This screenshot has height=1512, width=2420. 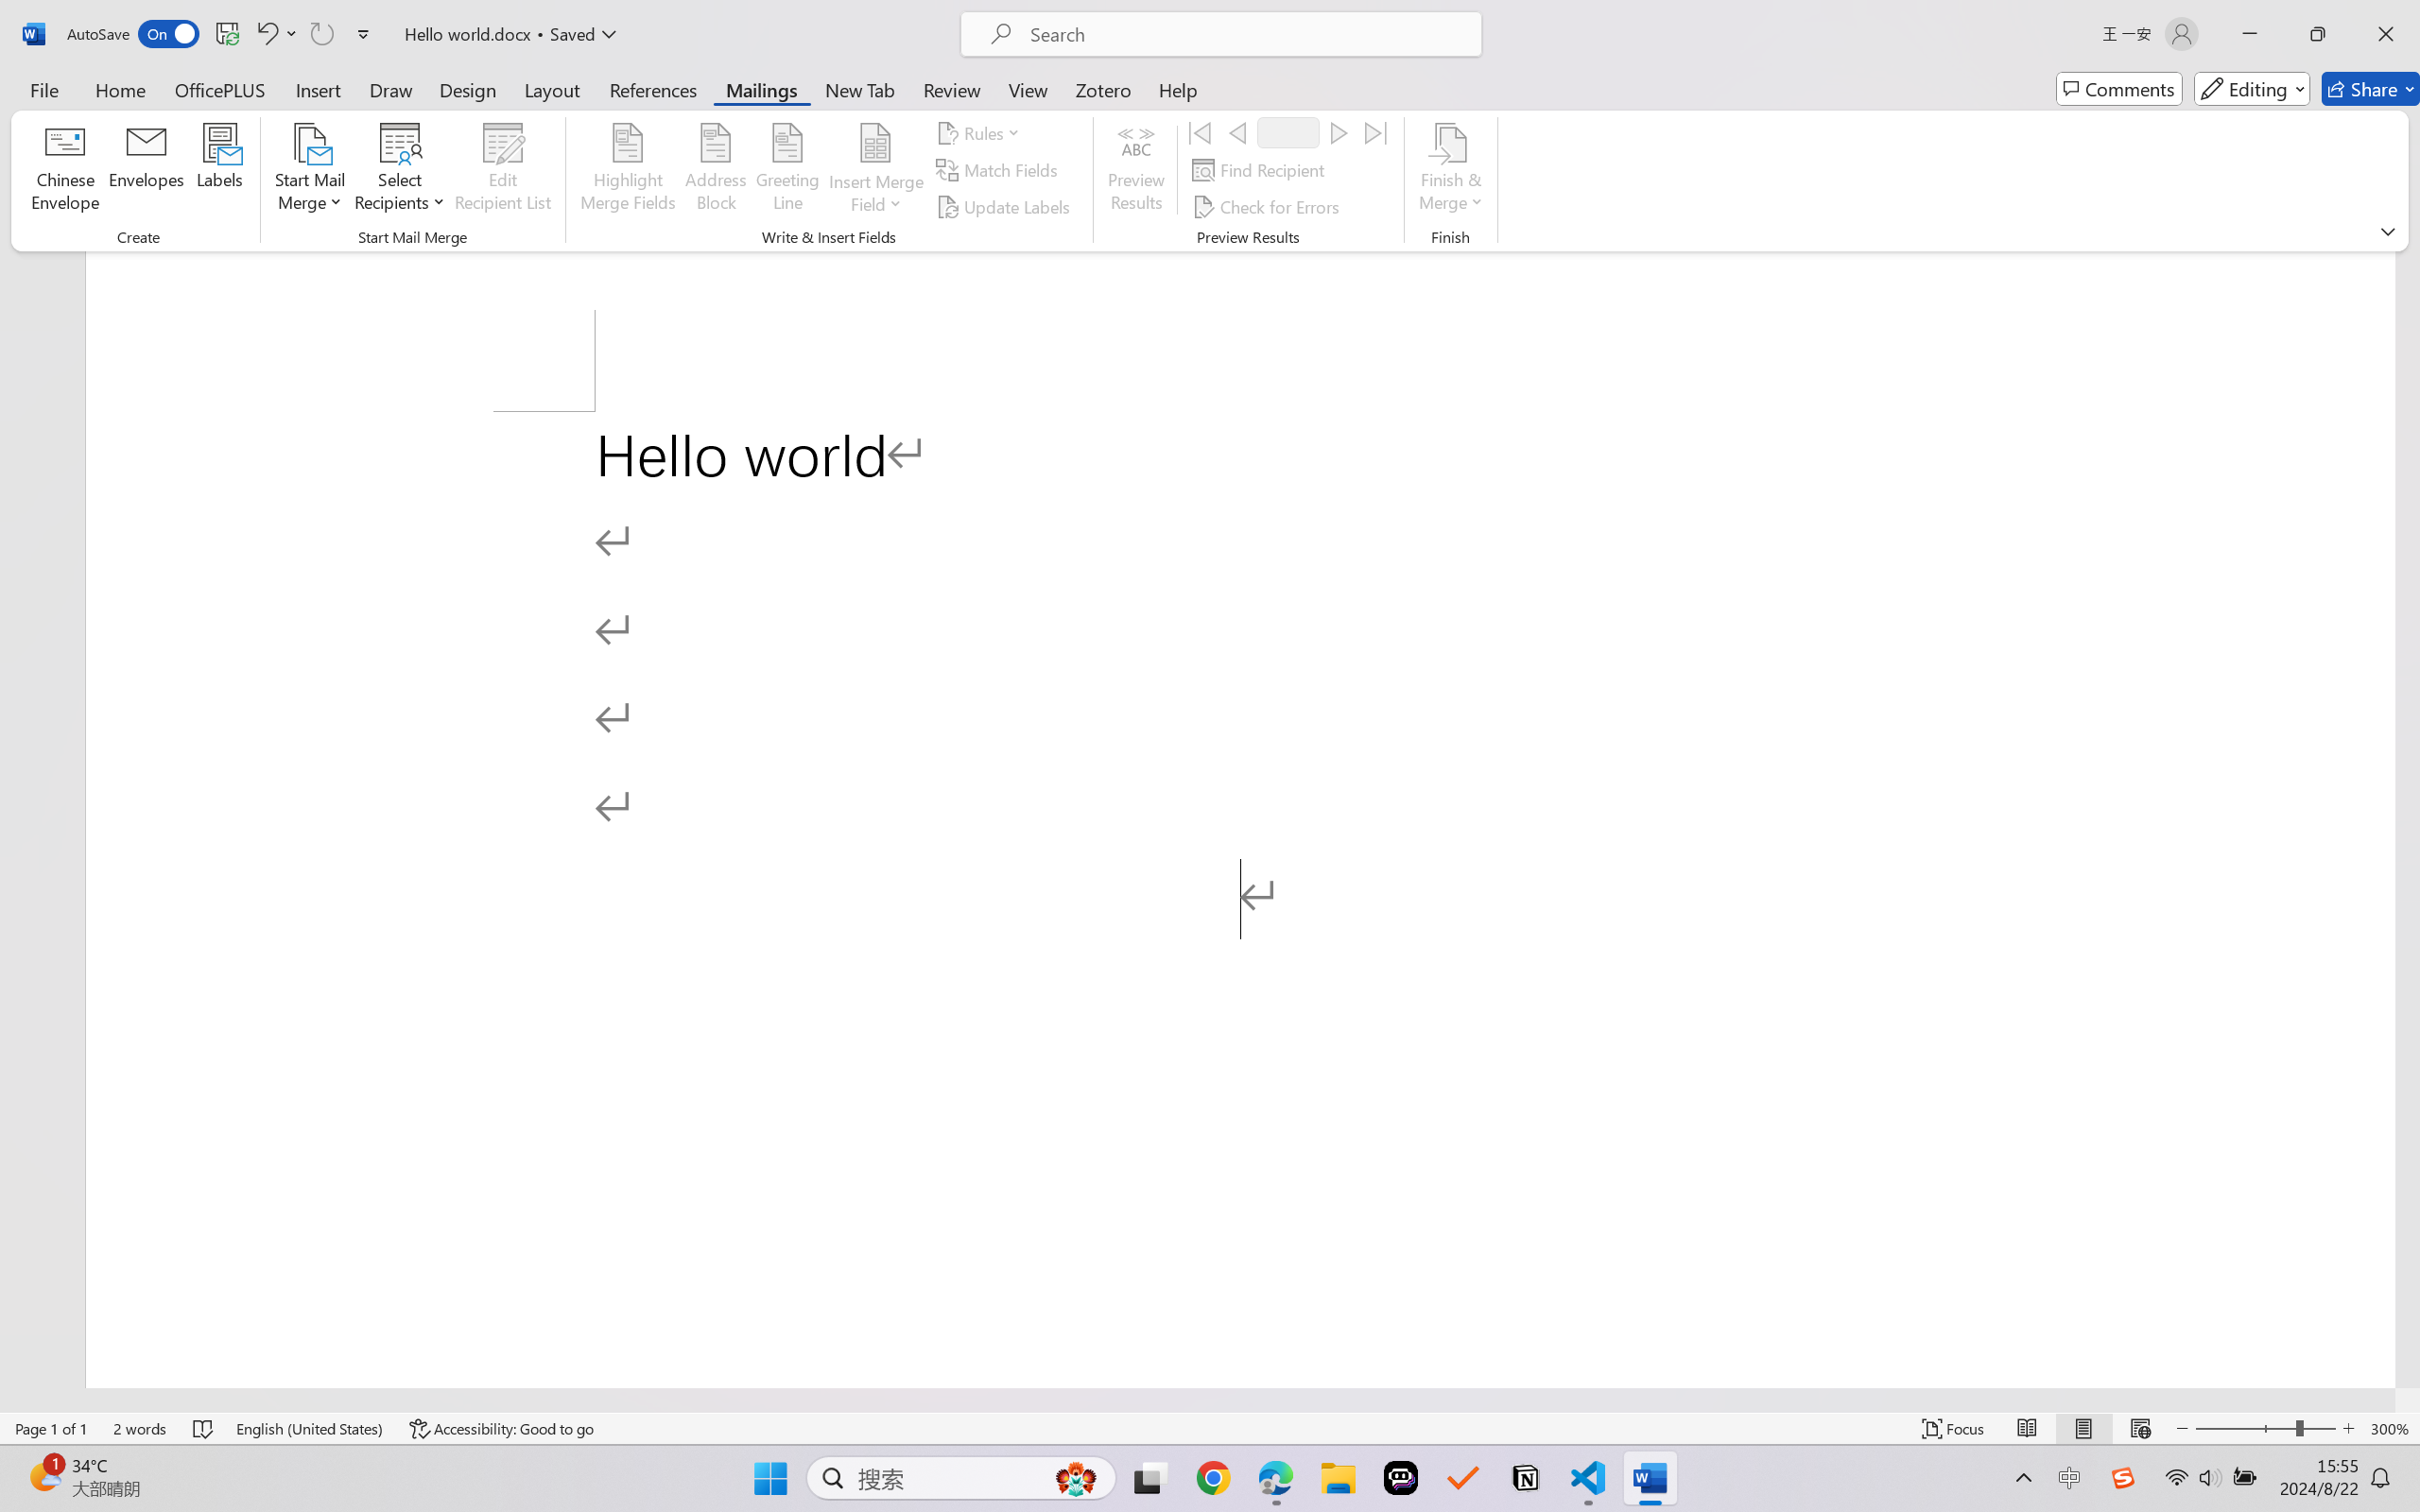 What do you see at coordinates (2123, 1478) in the screenshot?
I see `Class: Image` at bounding box center [2123, 1478].